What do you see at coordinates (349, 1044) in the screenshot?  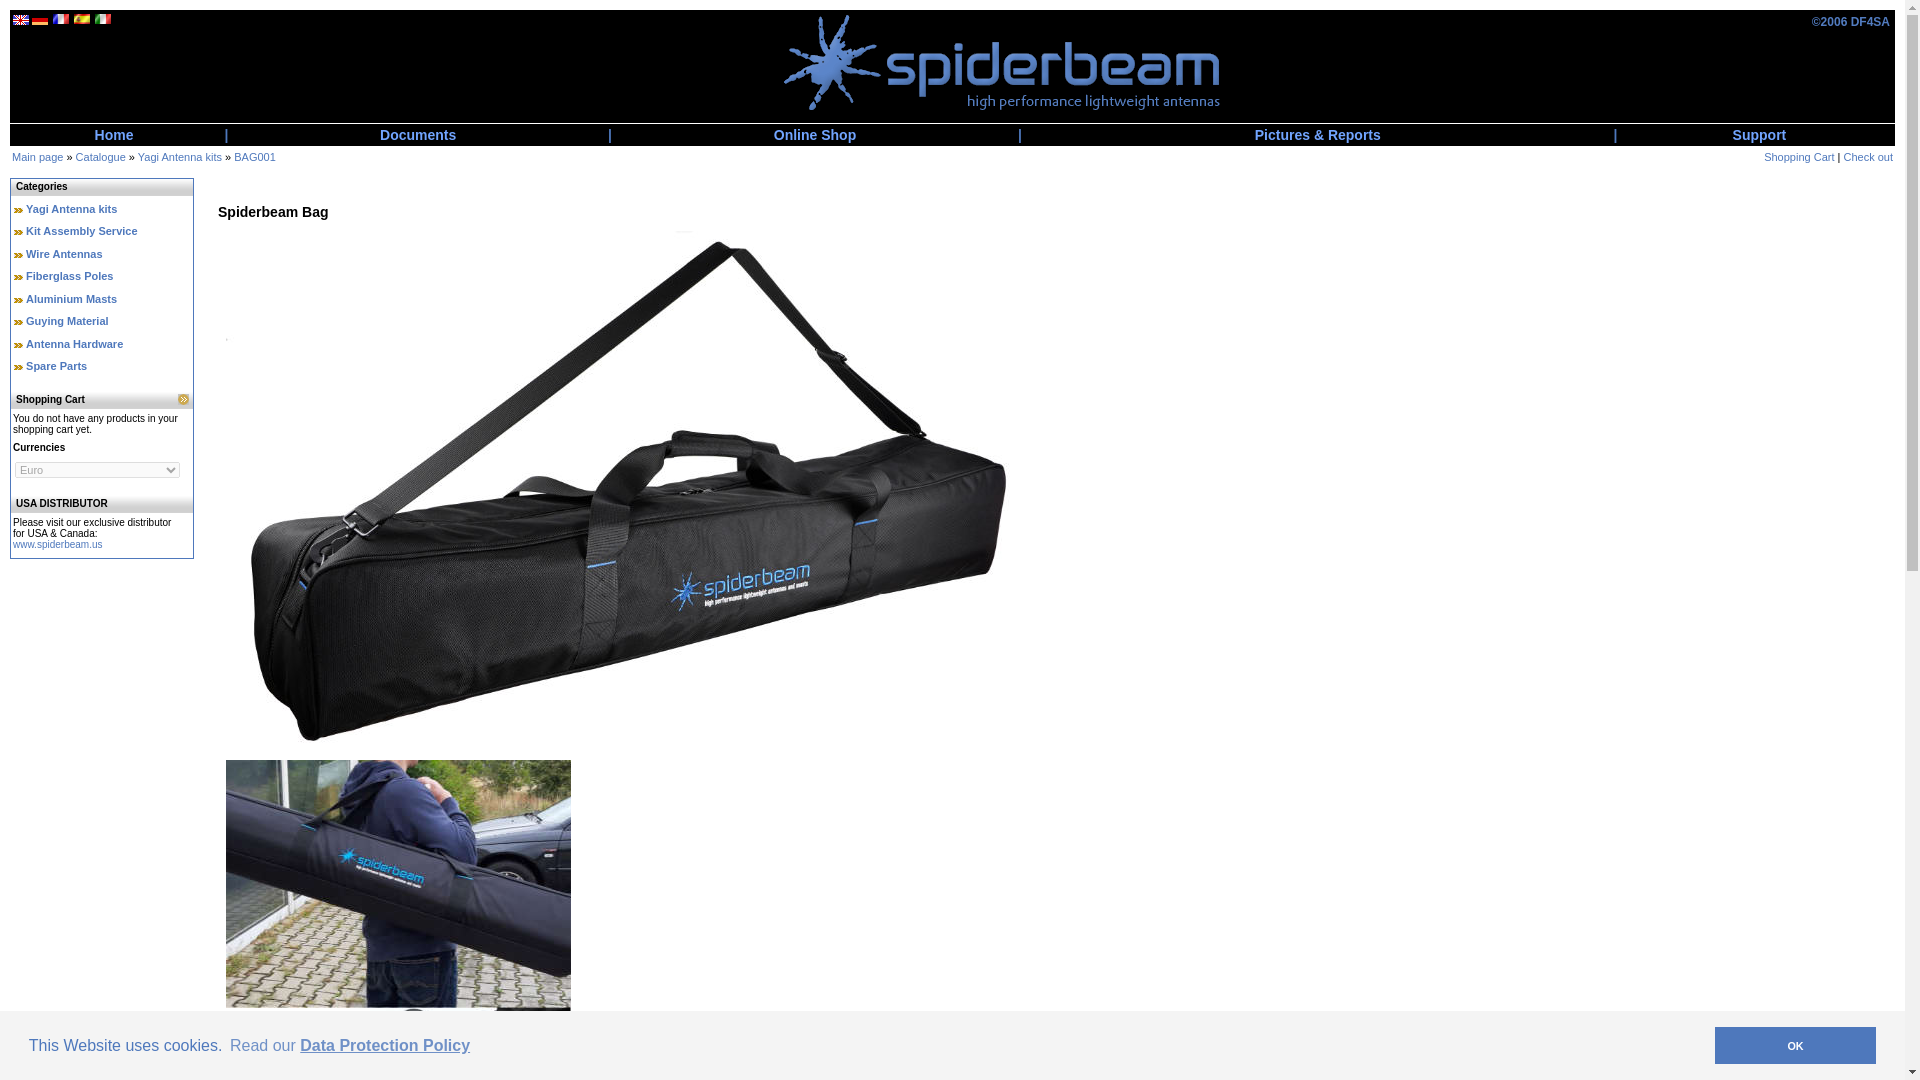 I see `Read our Data Protection Policy` at bounding box center [349, 1044].